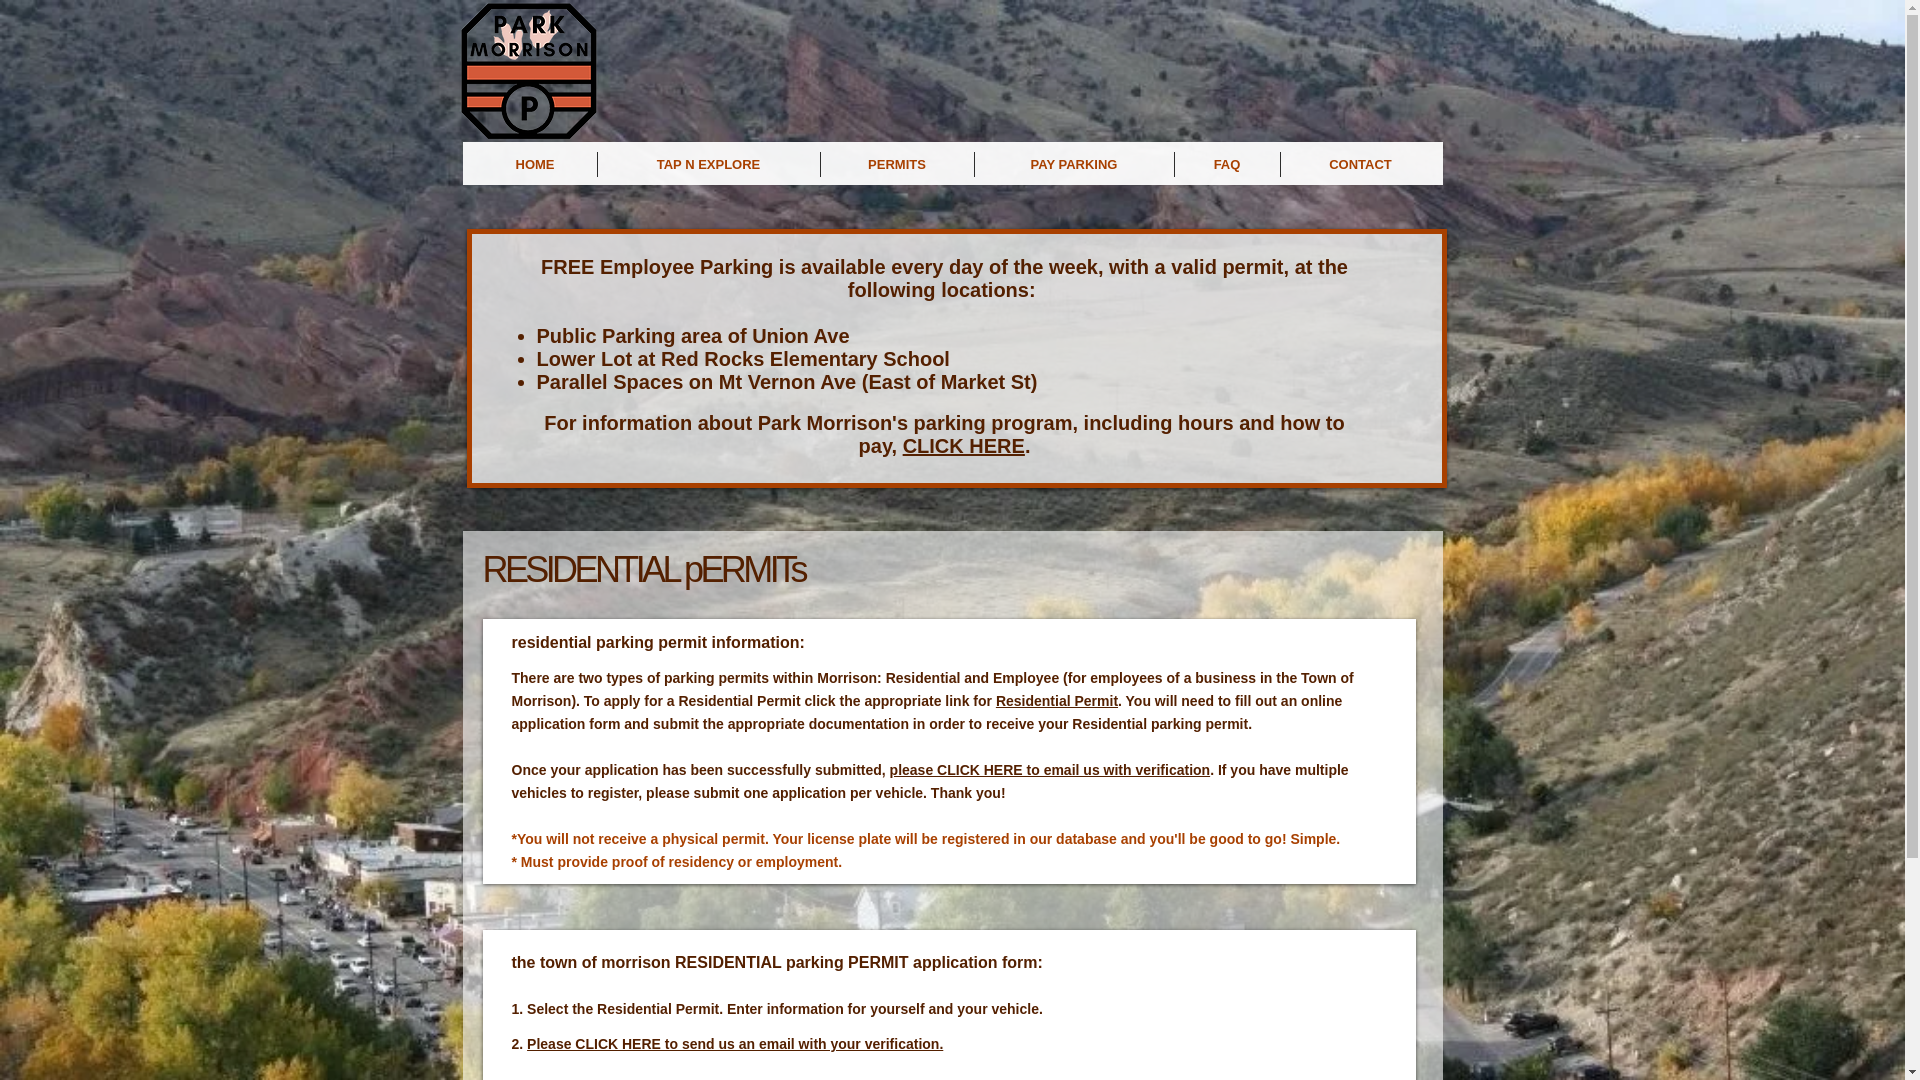  Describe the element at coordinates (708, 164) in the screenshot. I see `TAP N EXPLORE` at that location.